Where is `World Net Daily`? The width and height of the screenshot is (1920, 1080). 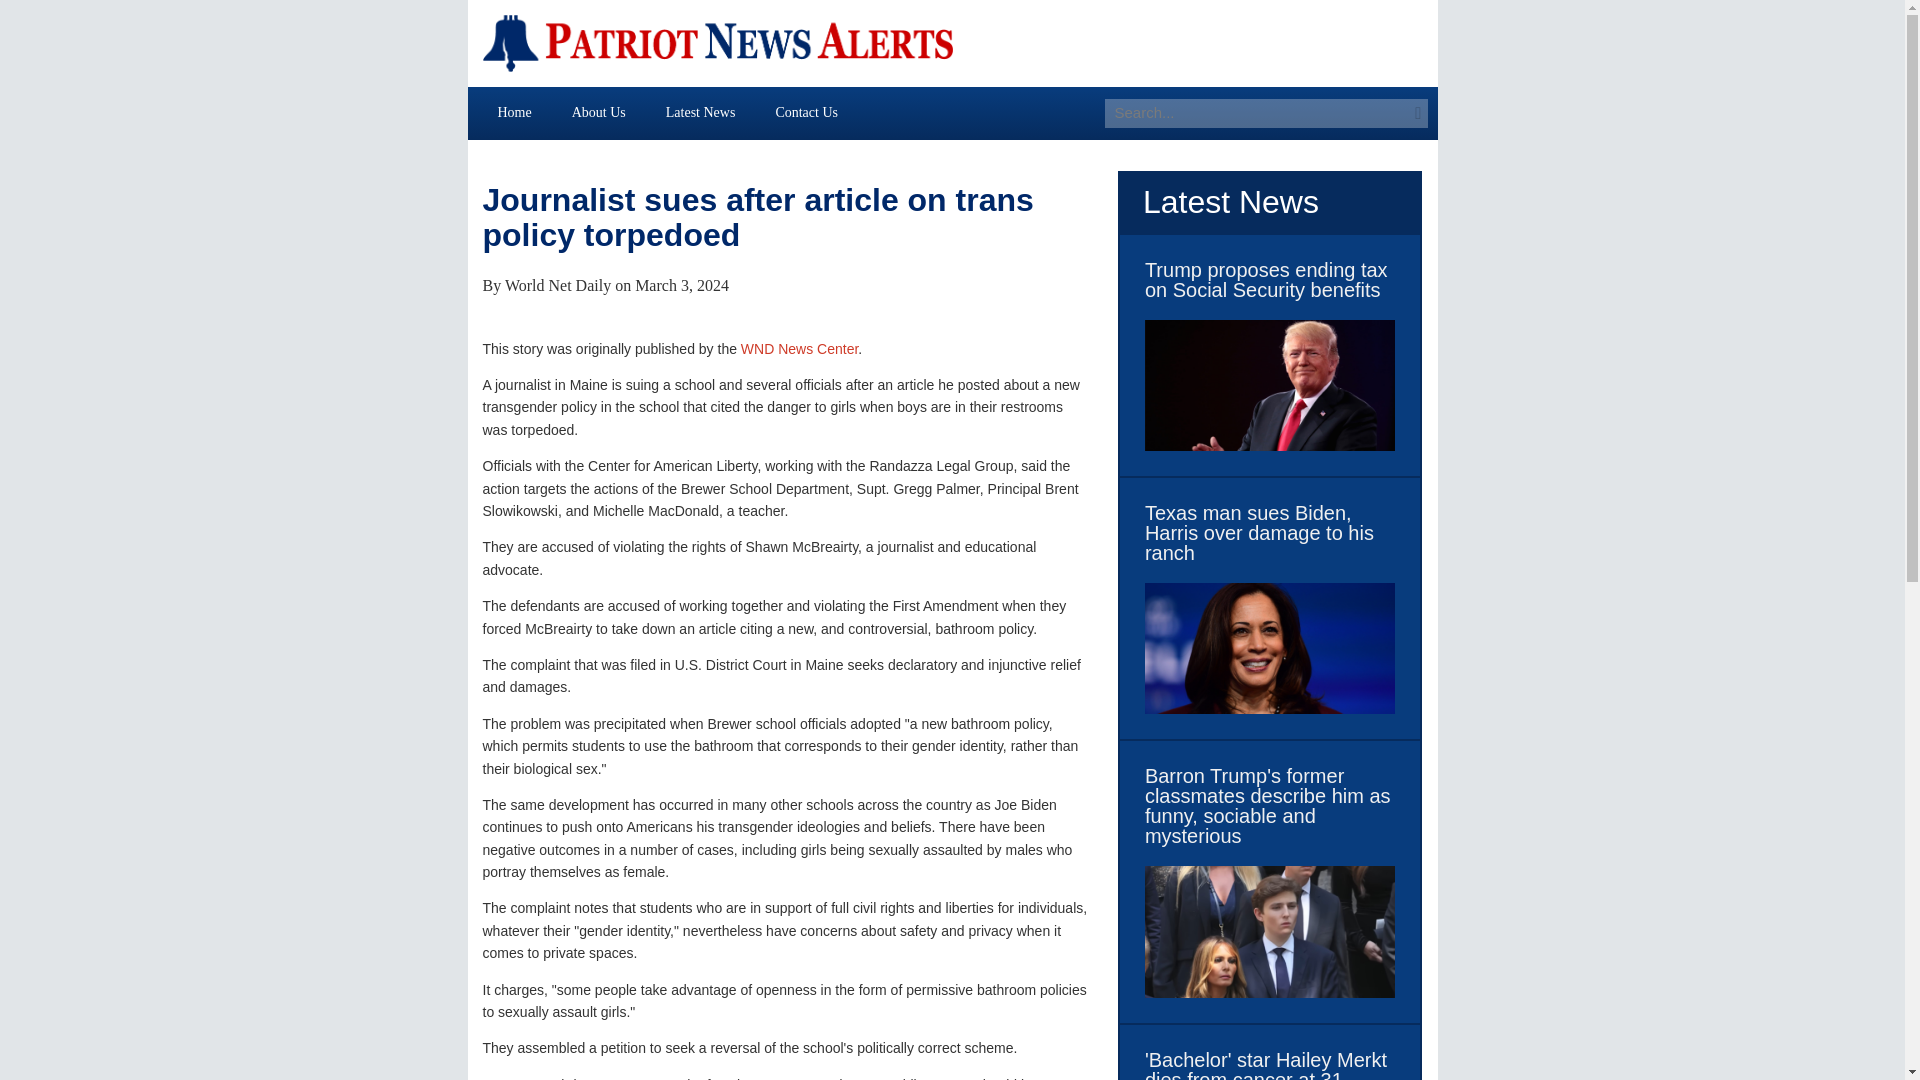 World Net Daily is located at coordinates (557, 284).